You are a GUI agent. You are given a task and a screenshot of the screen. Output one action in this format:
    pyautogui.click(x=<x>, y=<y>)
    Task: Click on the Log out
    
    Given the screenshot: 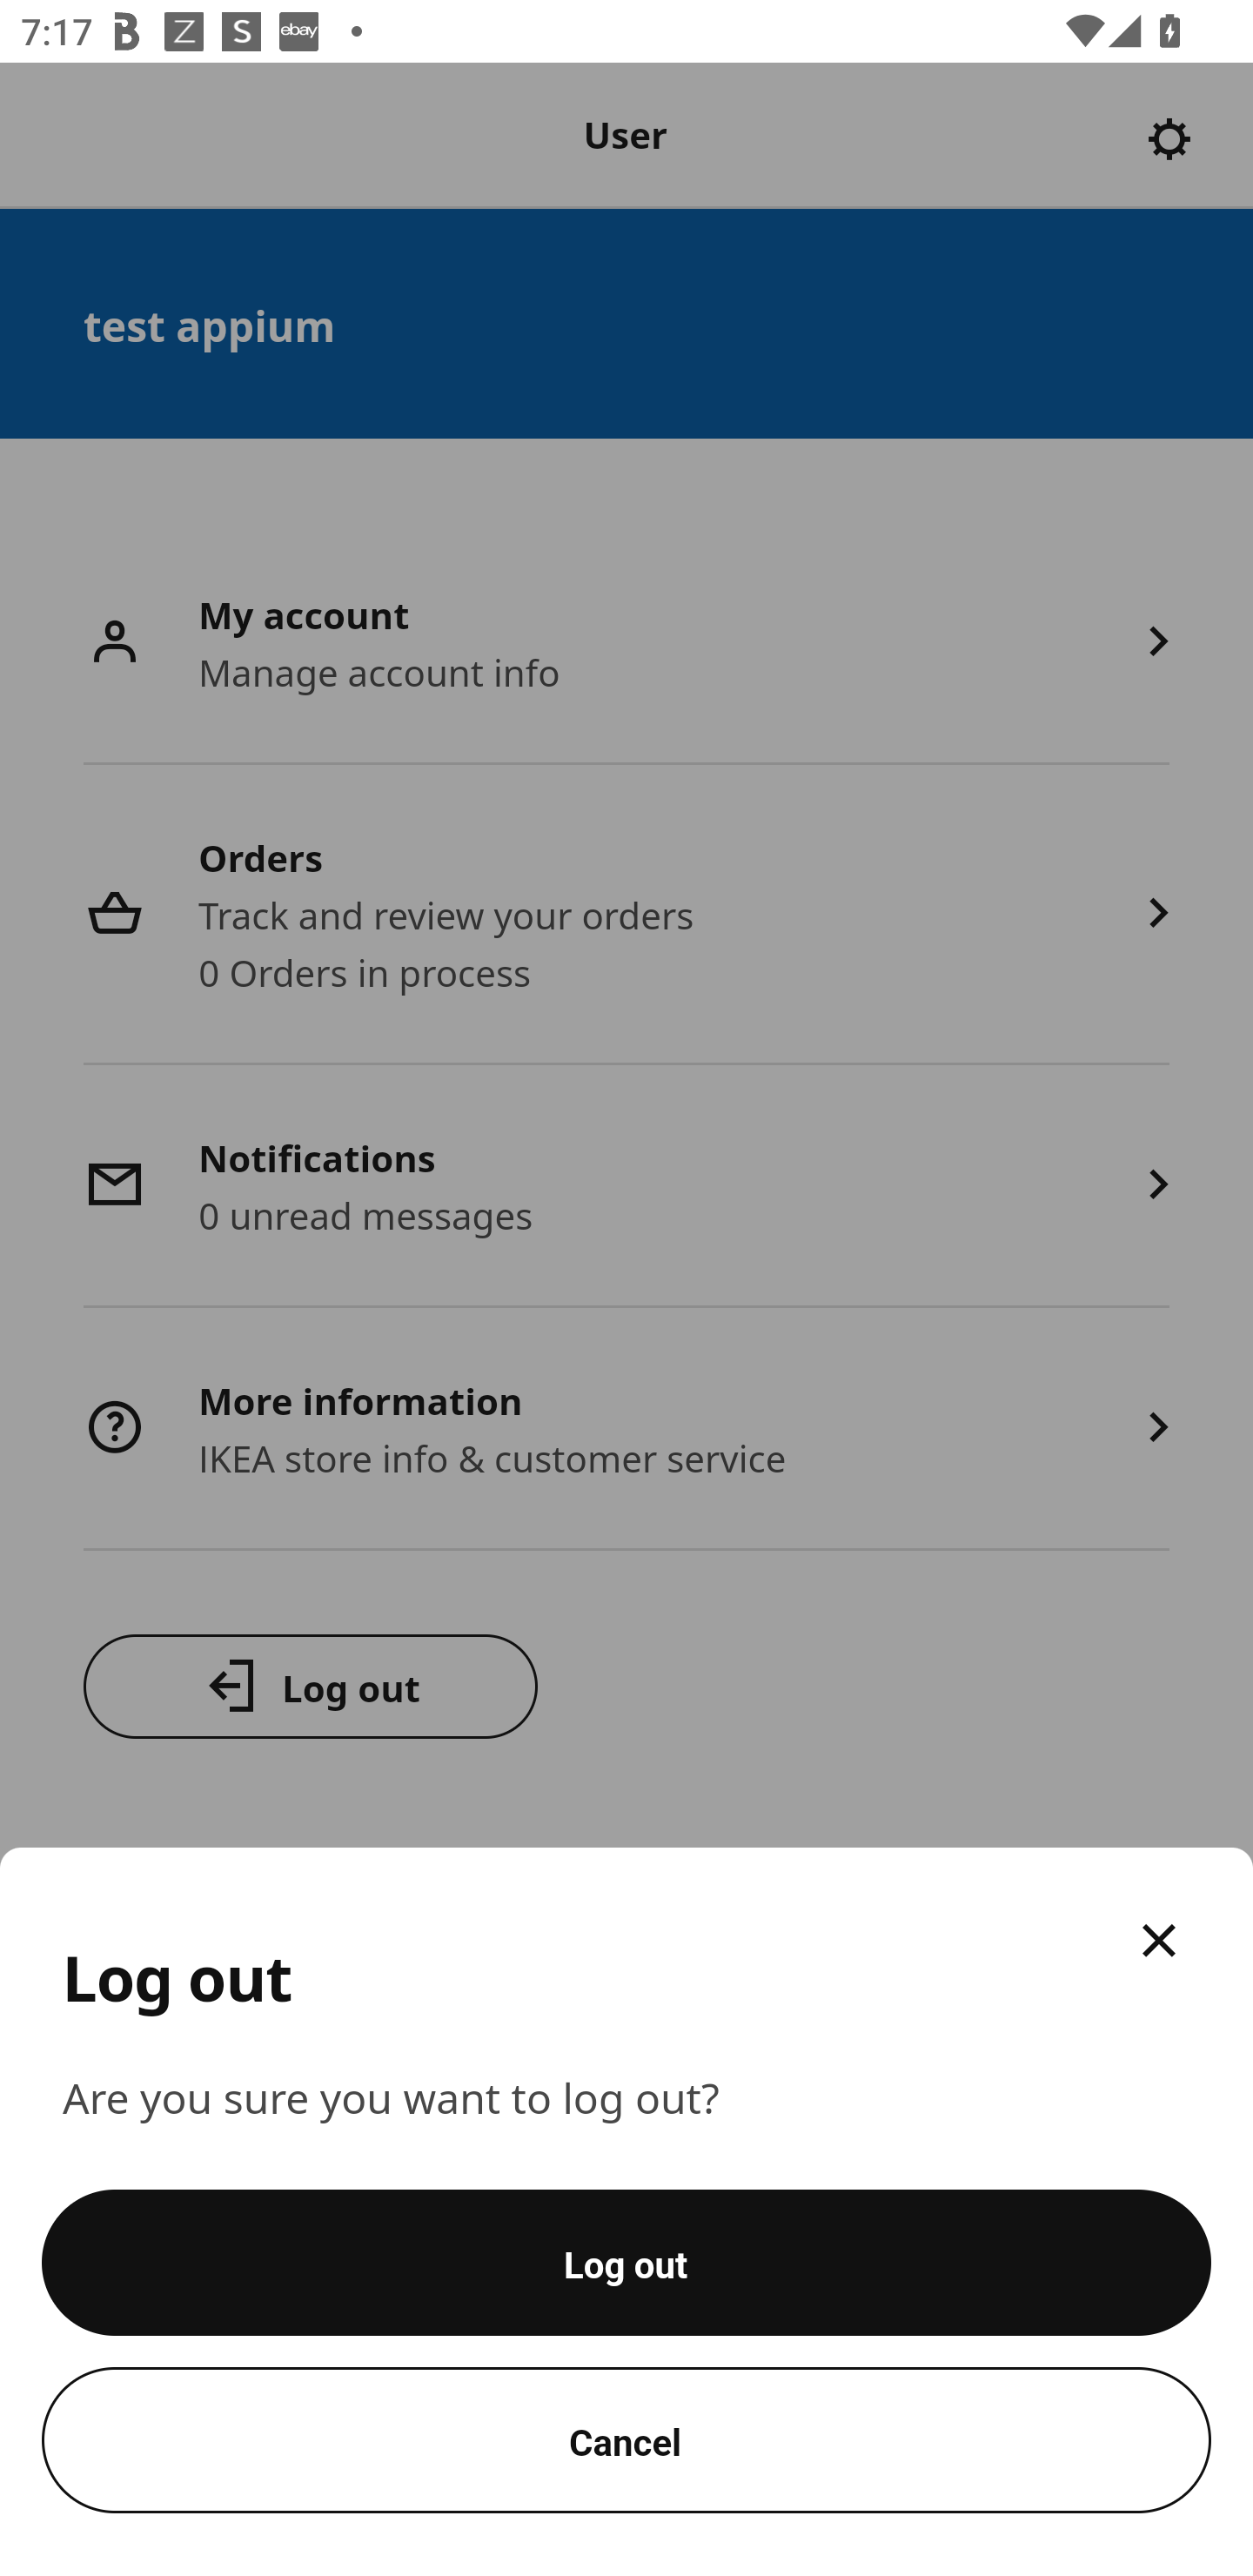 What is the action you would take?
    pyautogui.click(x=626, y=2263)
    